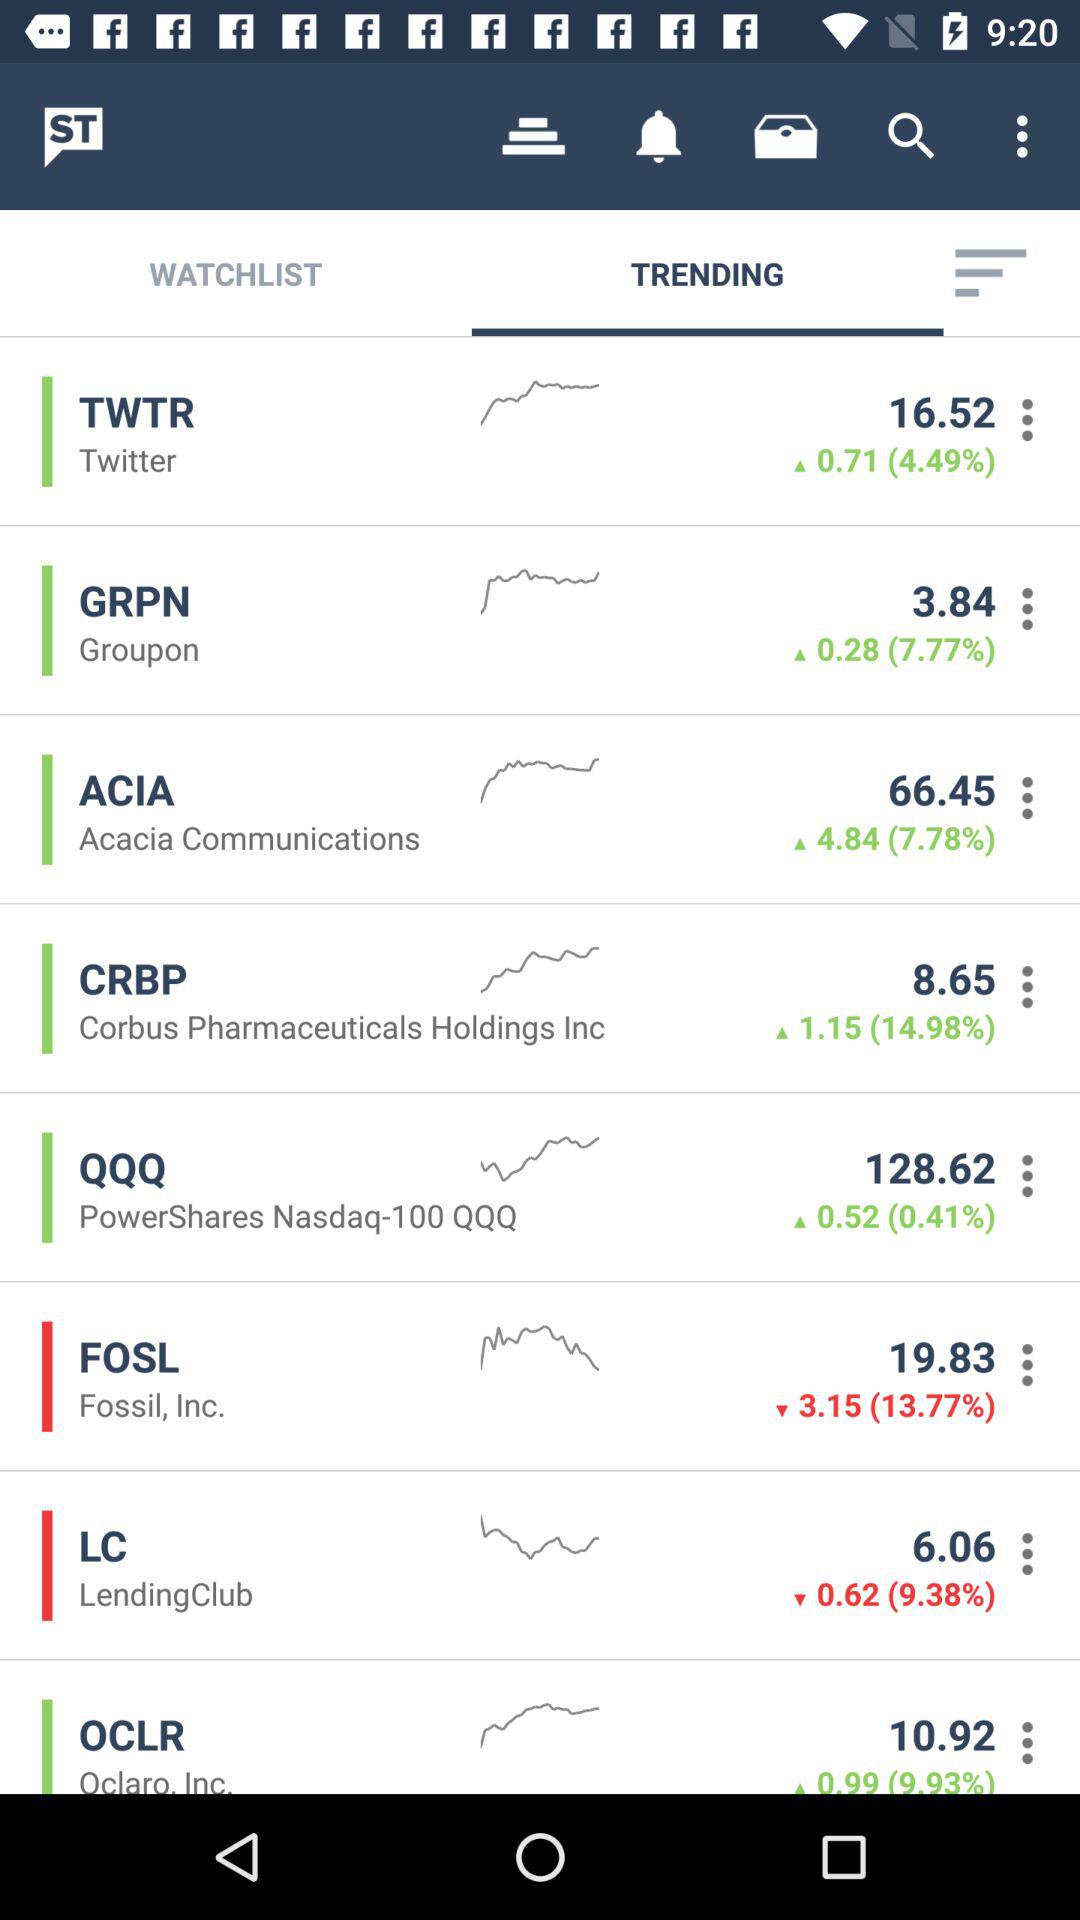 This screenshot has height=1920, width=1080. Describe the element at coordinates (534, 136) in the screenshot. I see `turn on the icon to the right of the watchlist item` at that location.